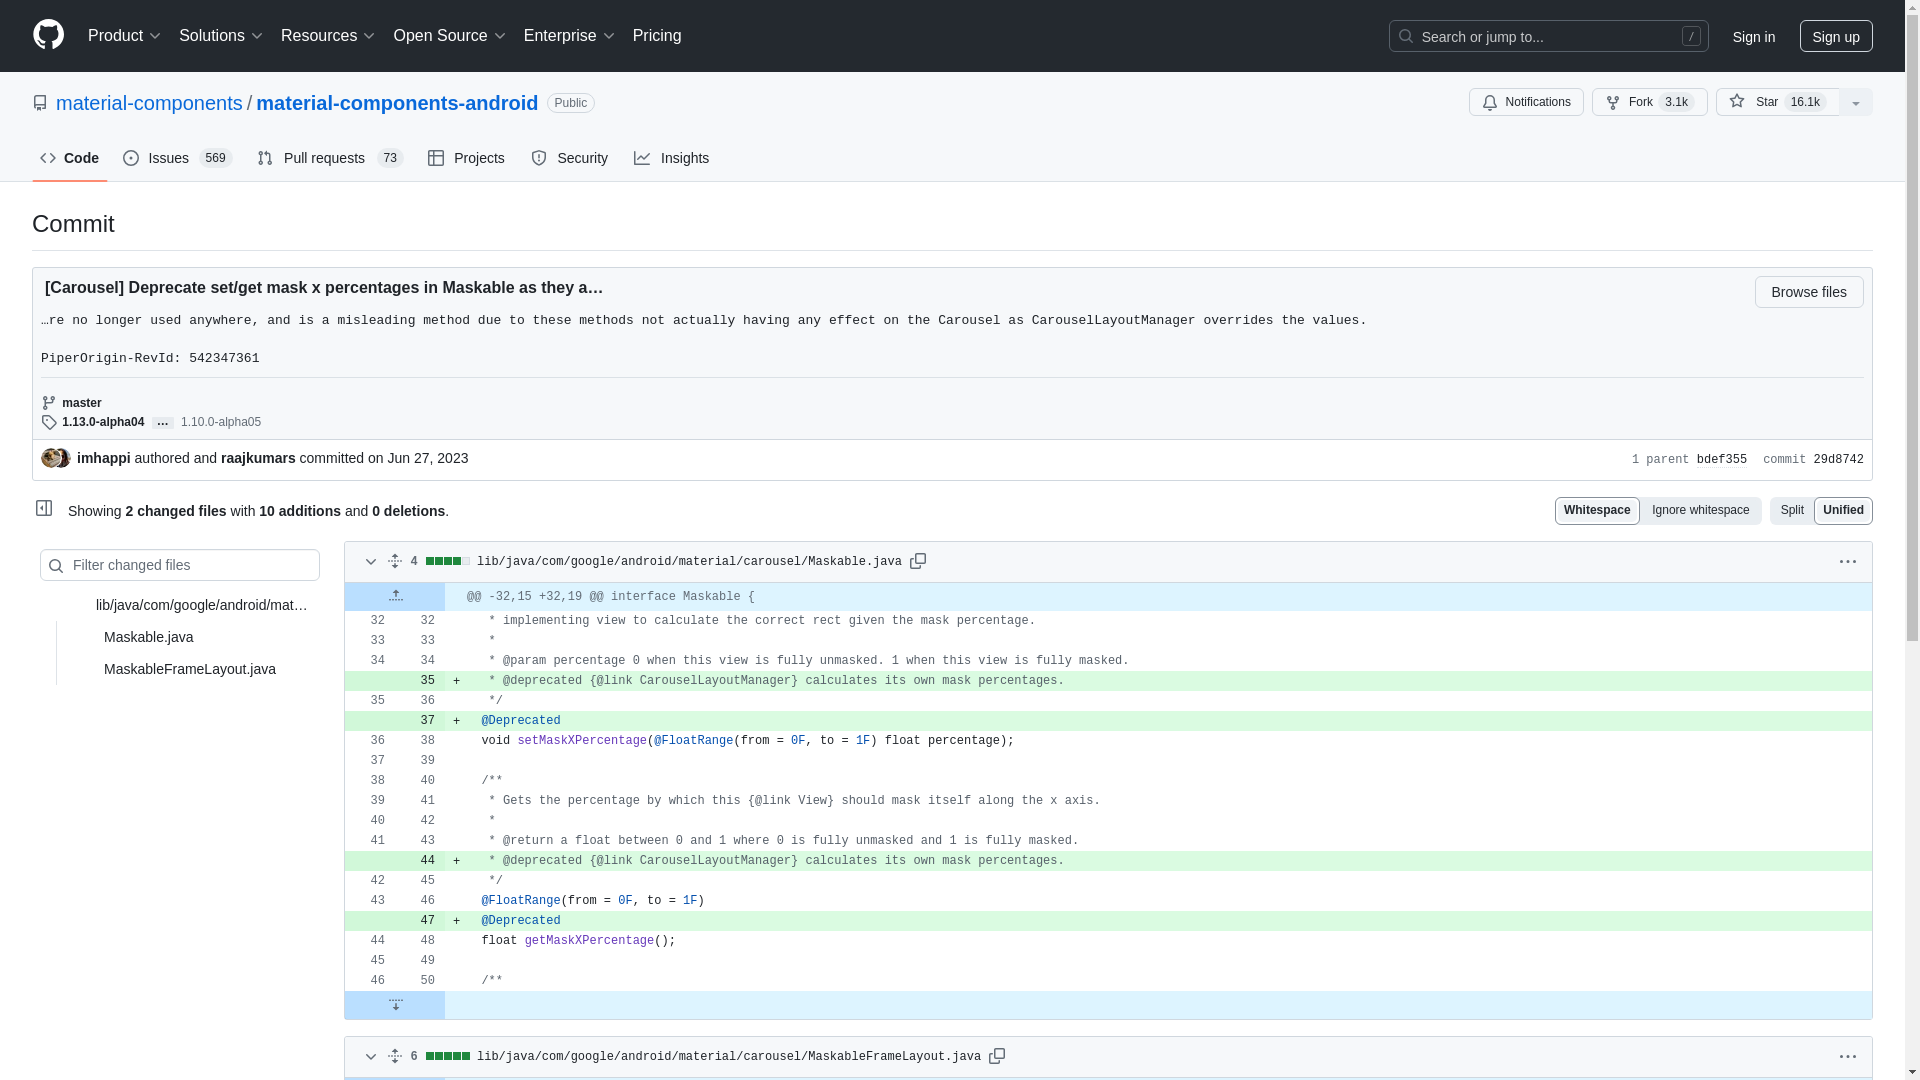  I want to click on modified, so click(303, 668).